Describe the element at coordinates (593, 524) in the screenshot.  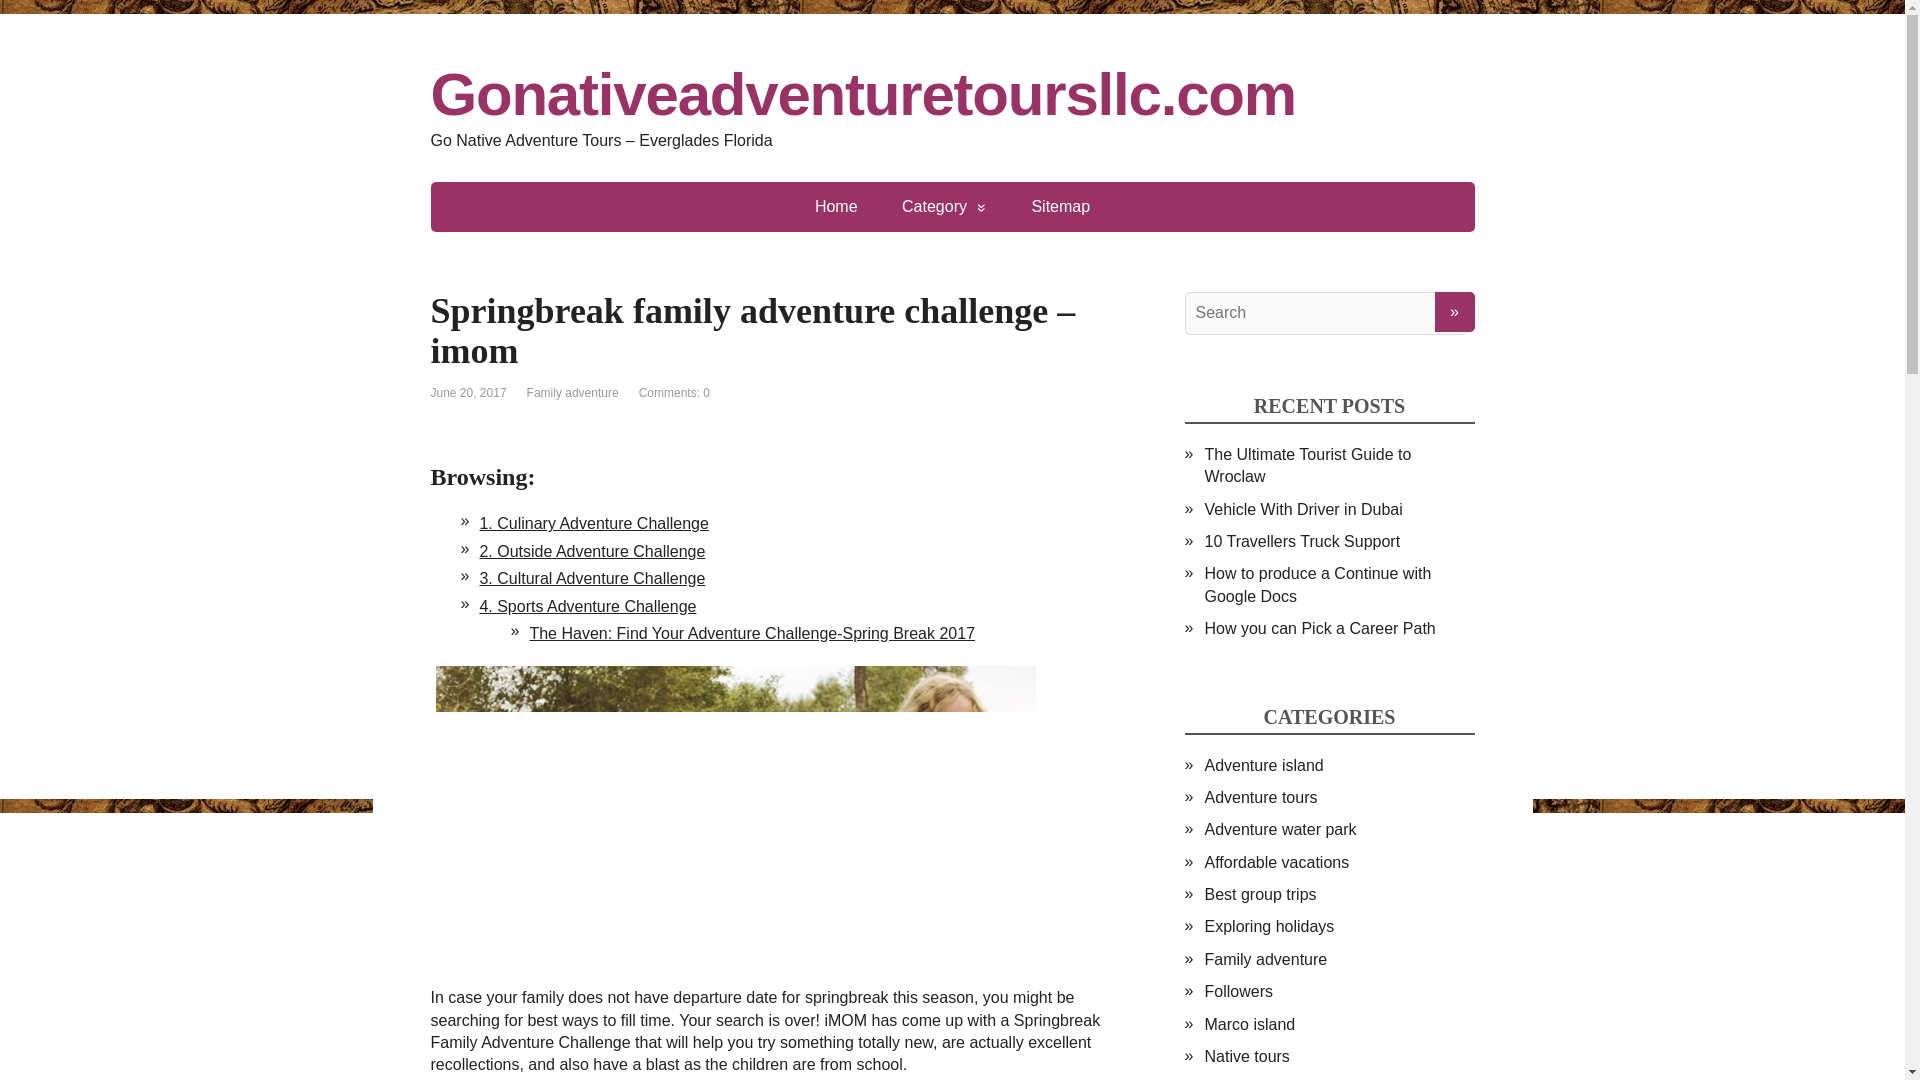
I see `1. Culinary Adventure Challenge` at that location.